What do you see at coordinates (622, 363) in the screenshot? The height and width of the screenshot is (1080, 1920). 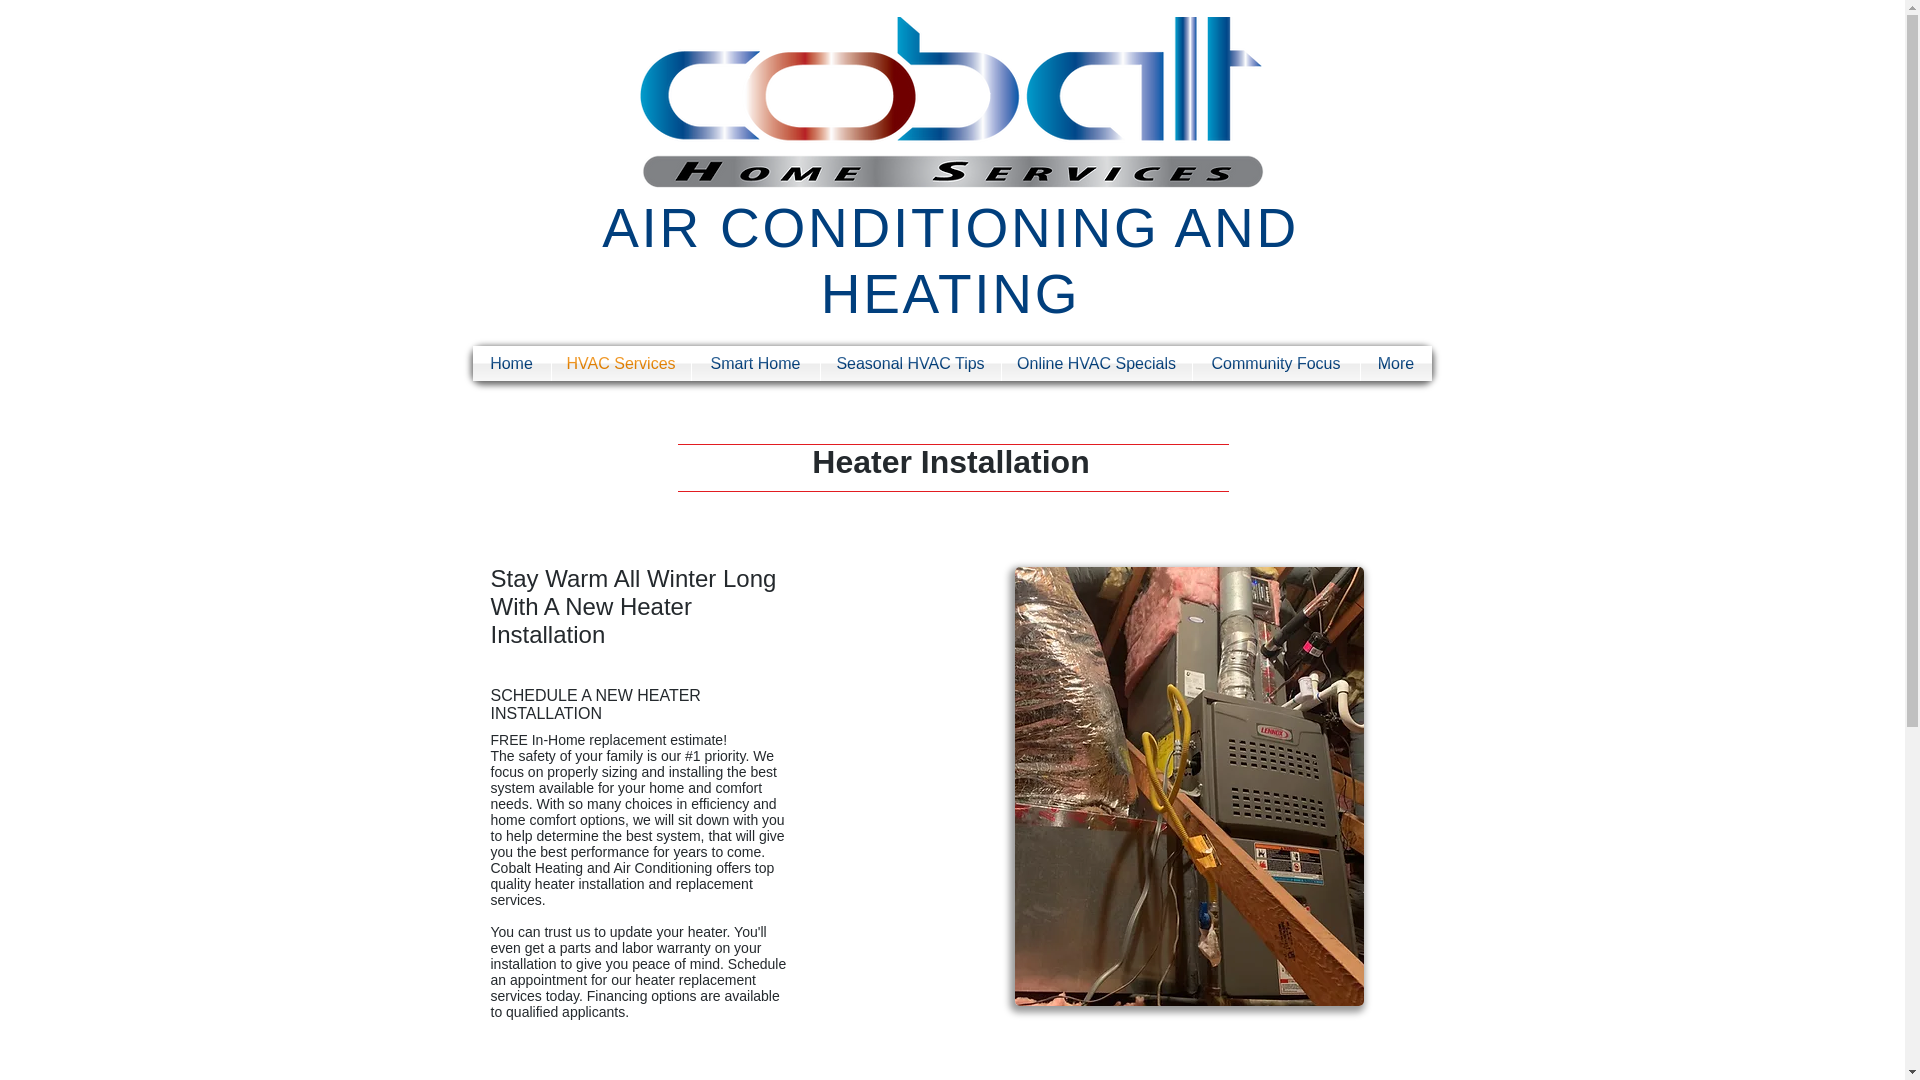 I see `HVAC Services` at bounding box center [622, 363].